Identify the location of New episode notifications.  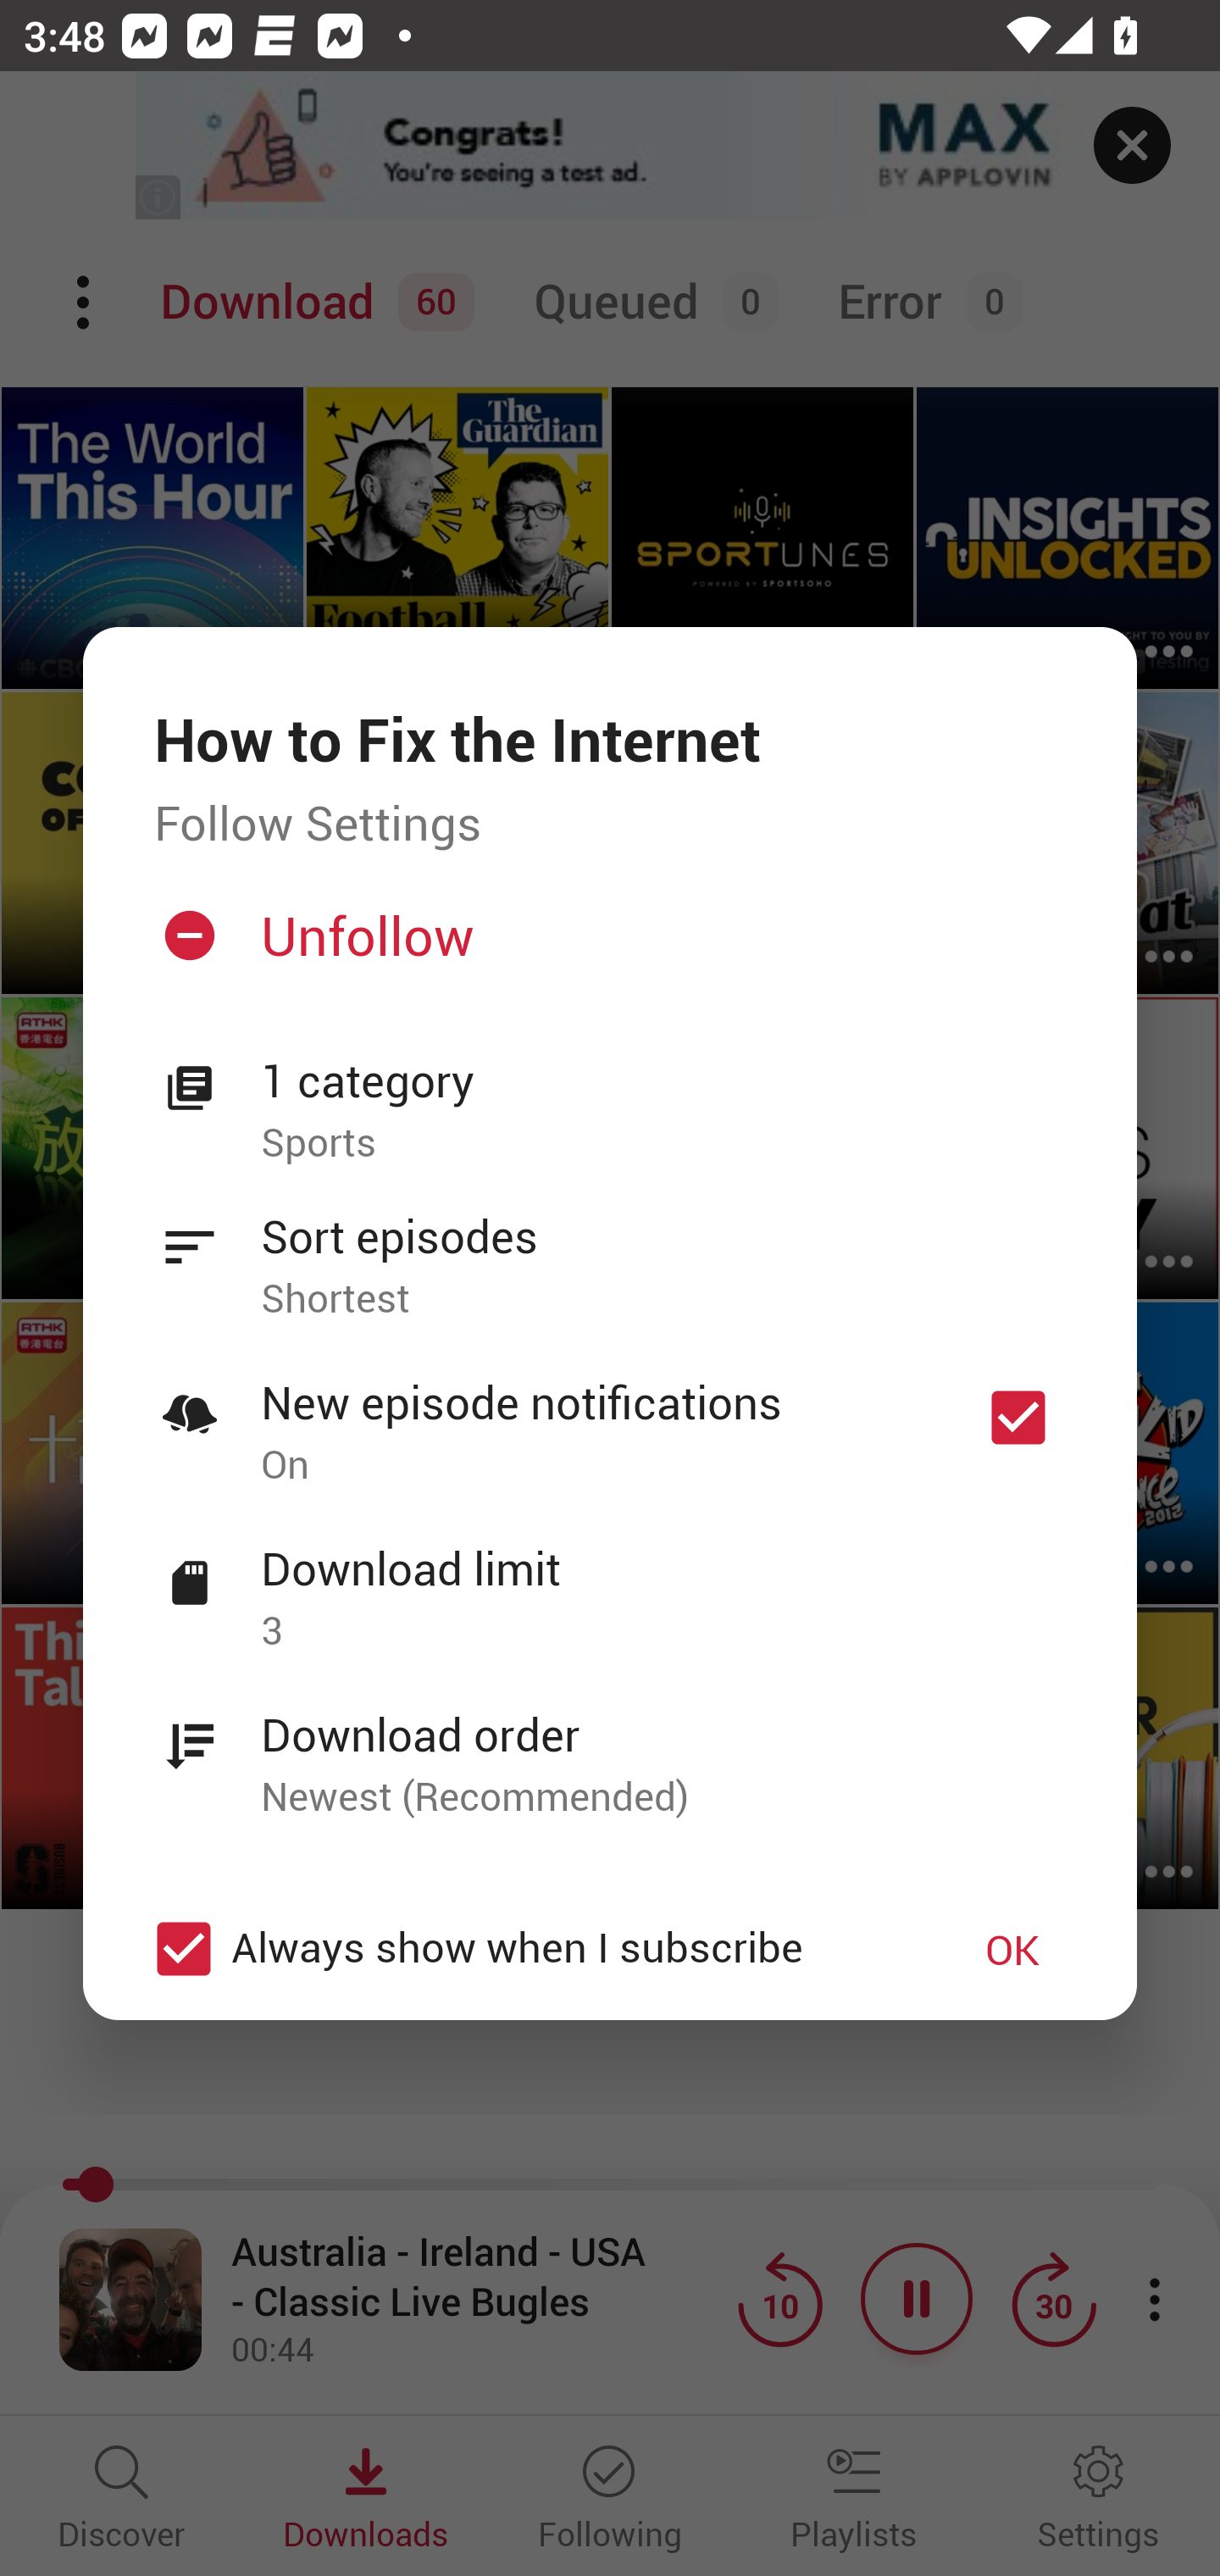
(1018, 1418).